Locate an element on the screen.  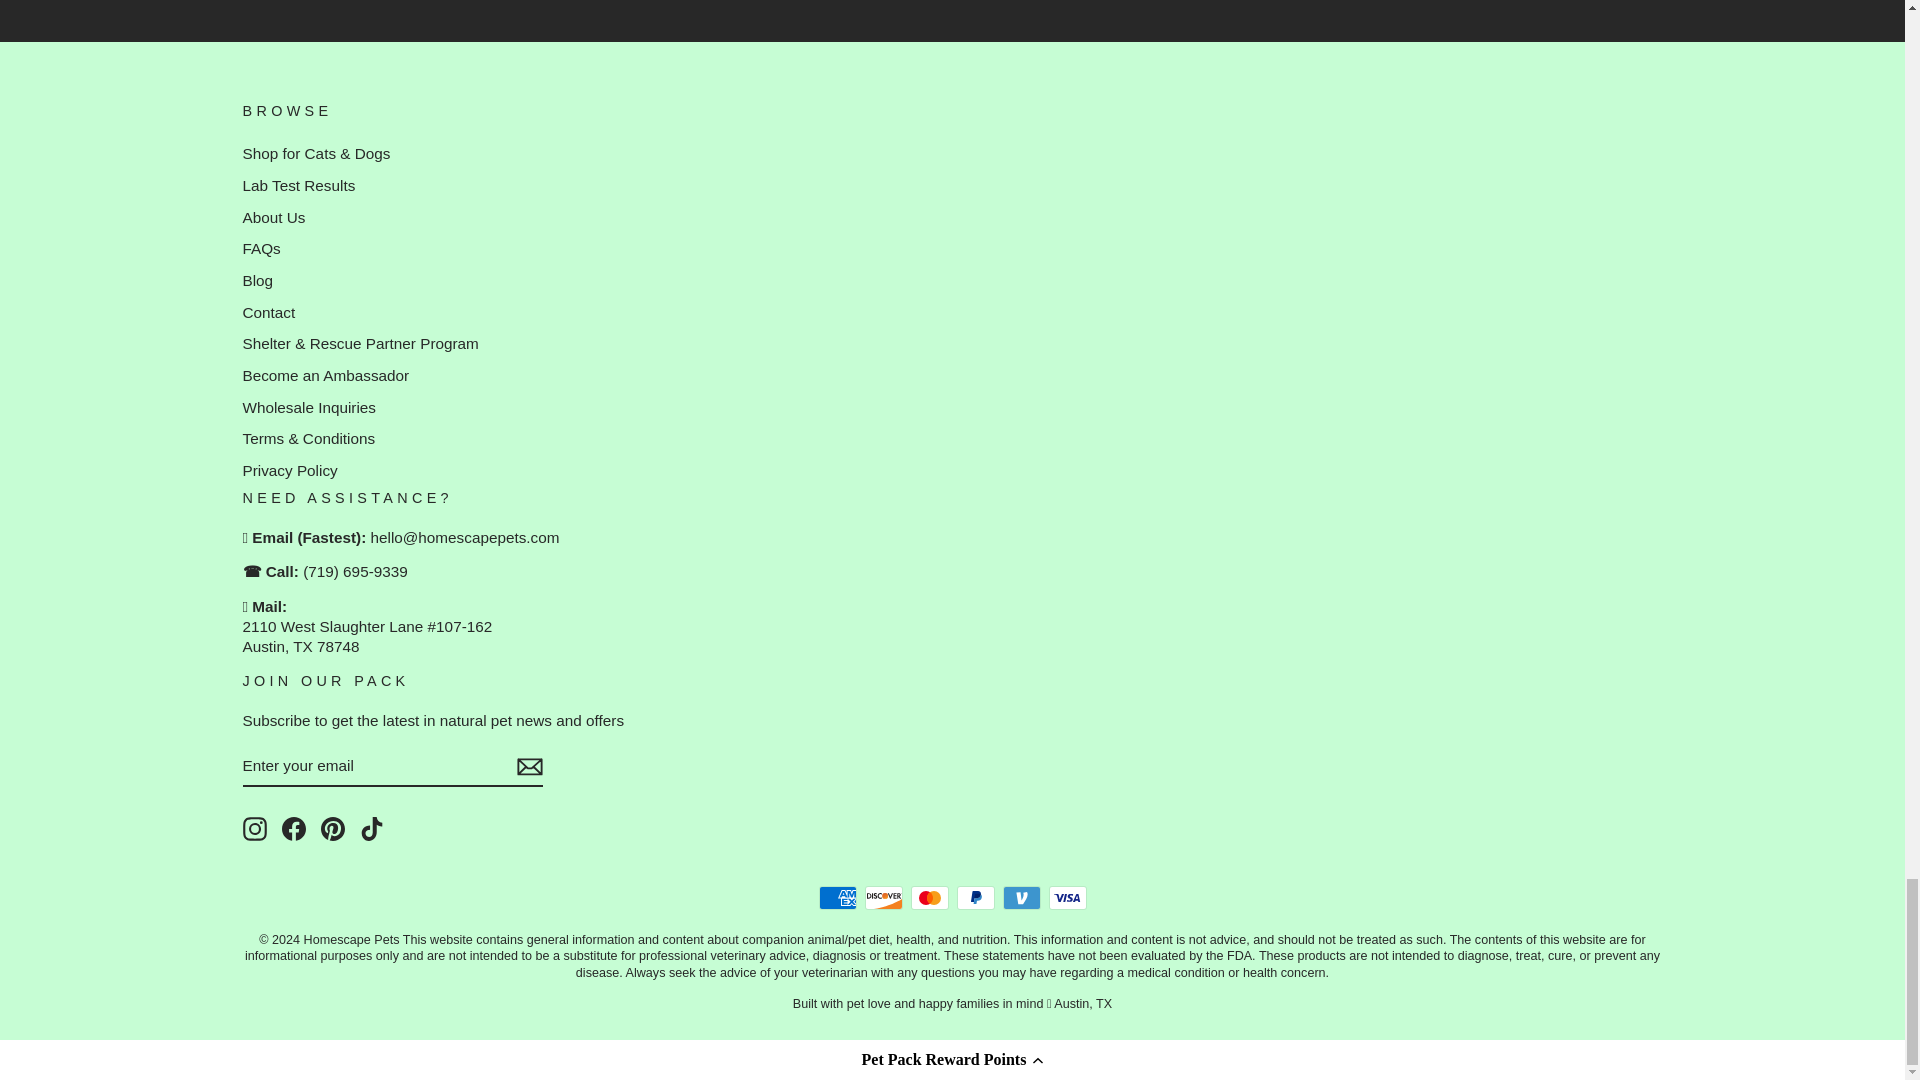
Homescape Pets on TikTok is located at coordinates (372, 828).